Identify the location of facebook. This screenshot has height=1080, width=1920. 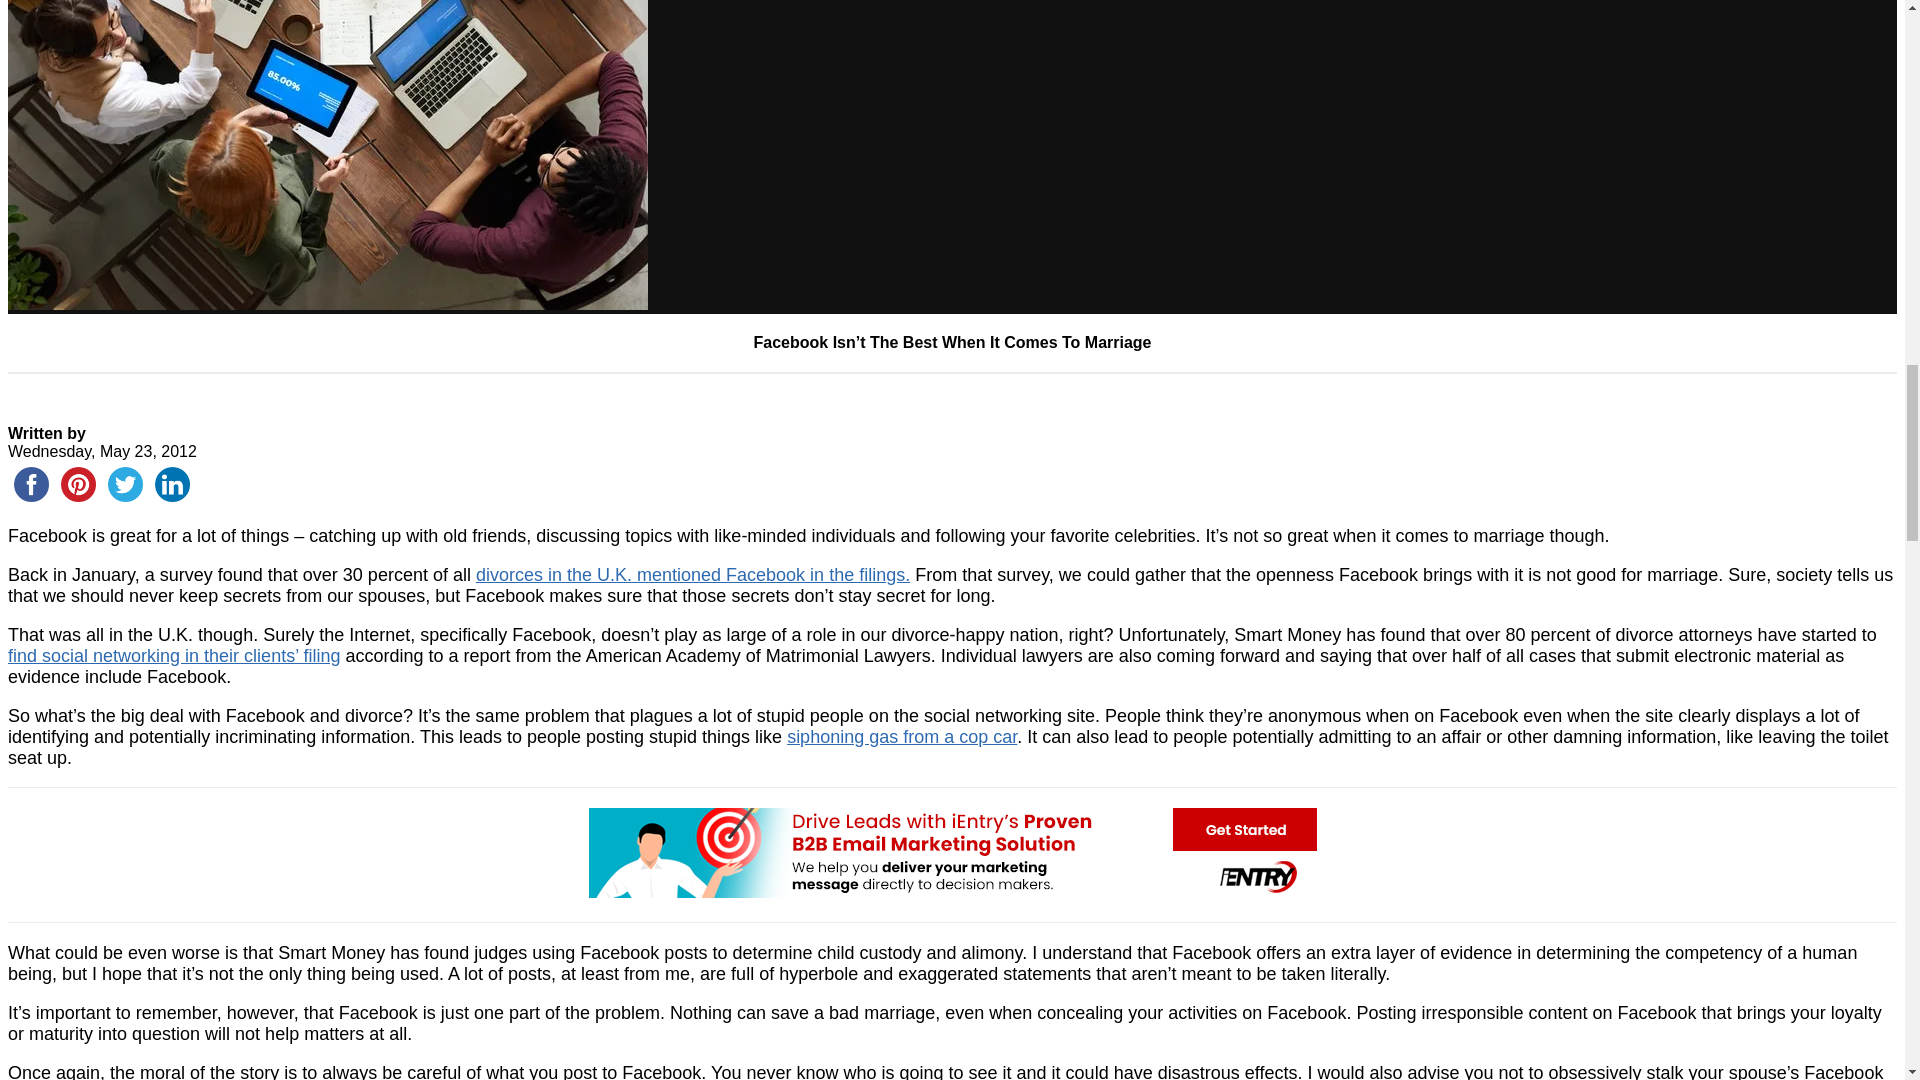
(31, 484).